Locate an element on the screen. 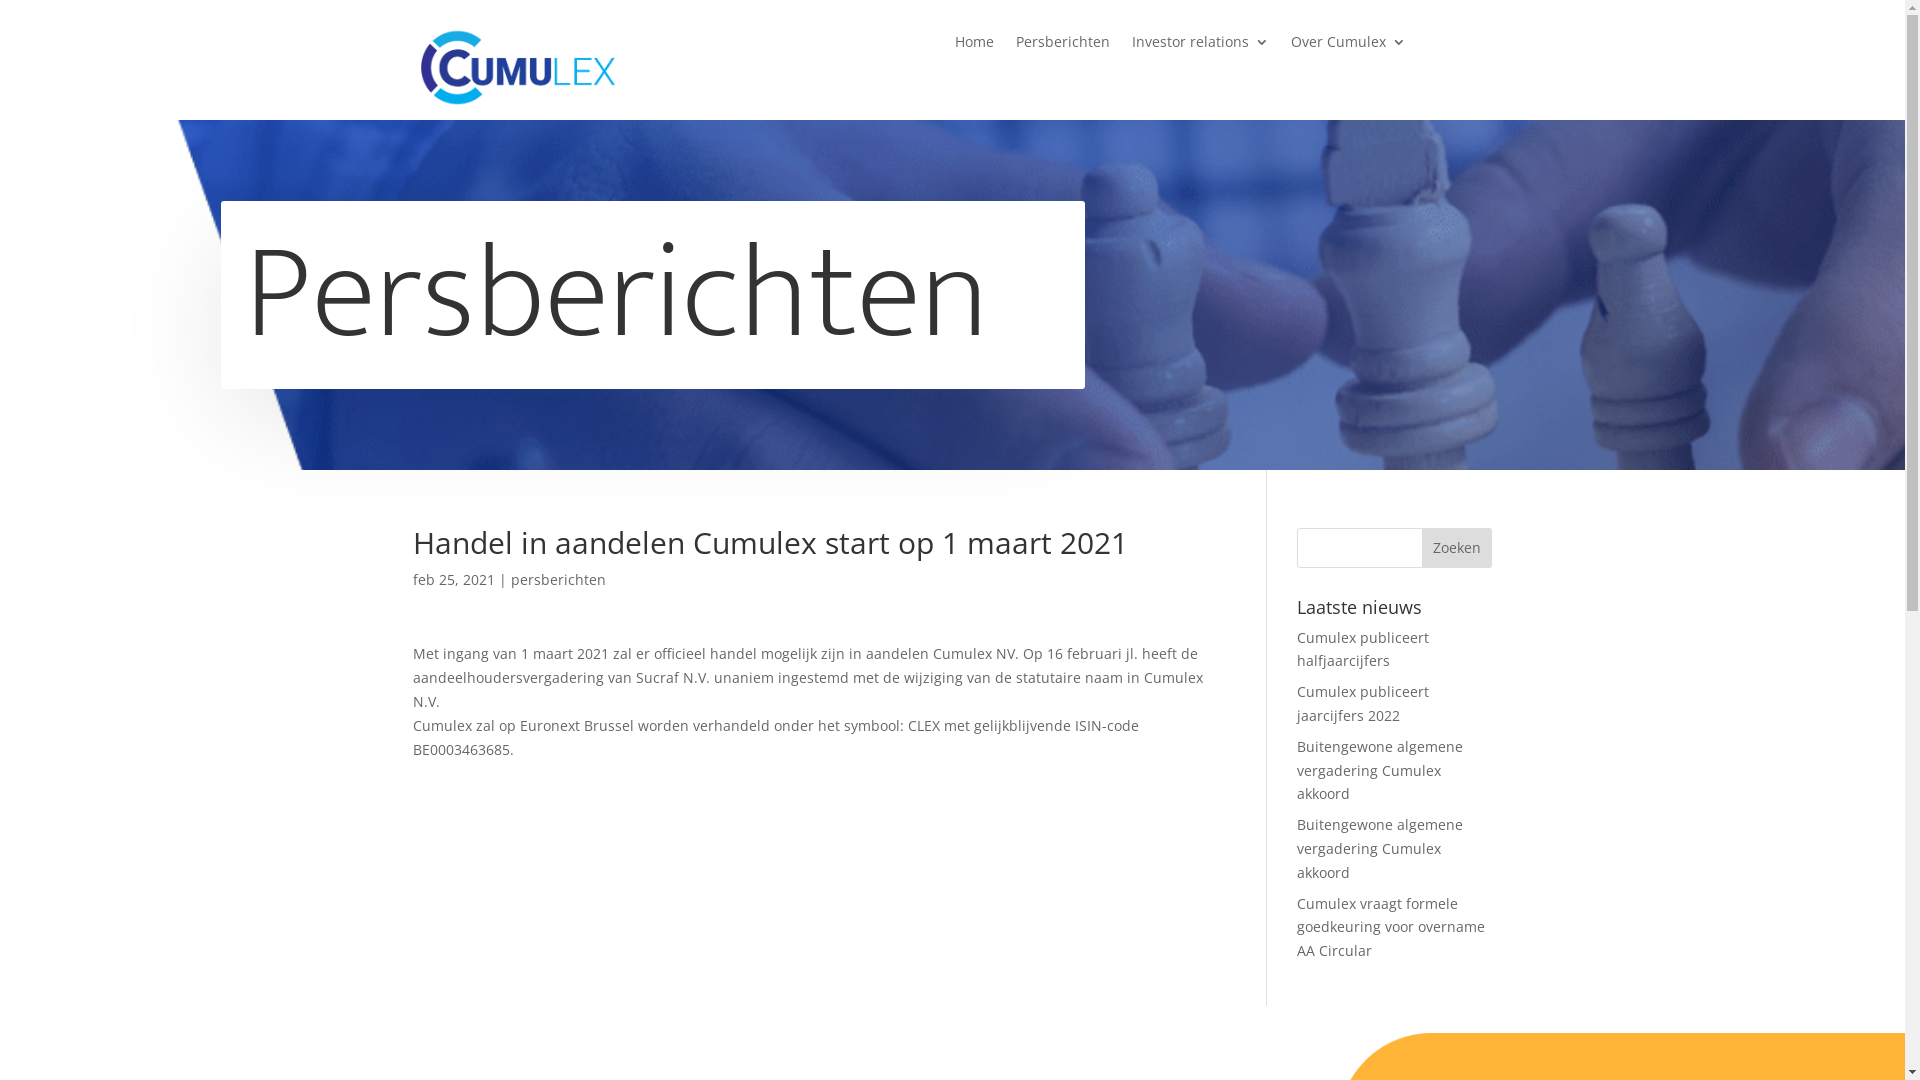  Over Cumulex is located at coordinates (1348, 46).